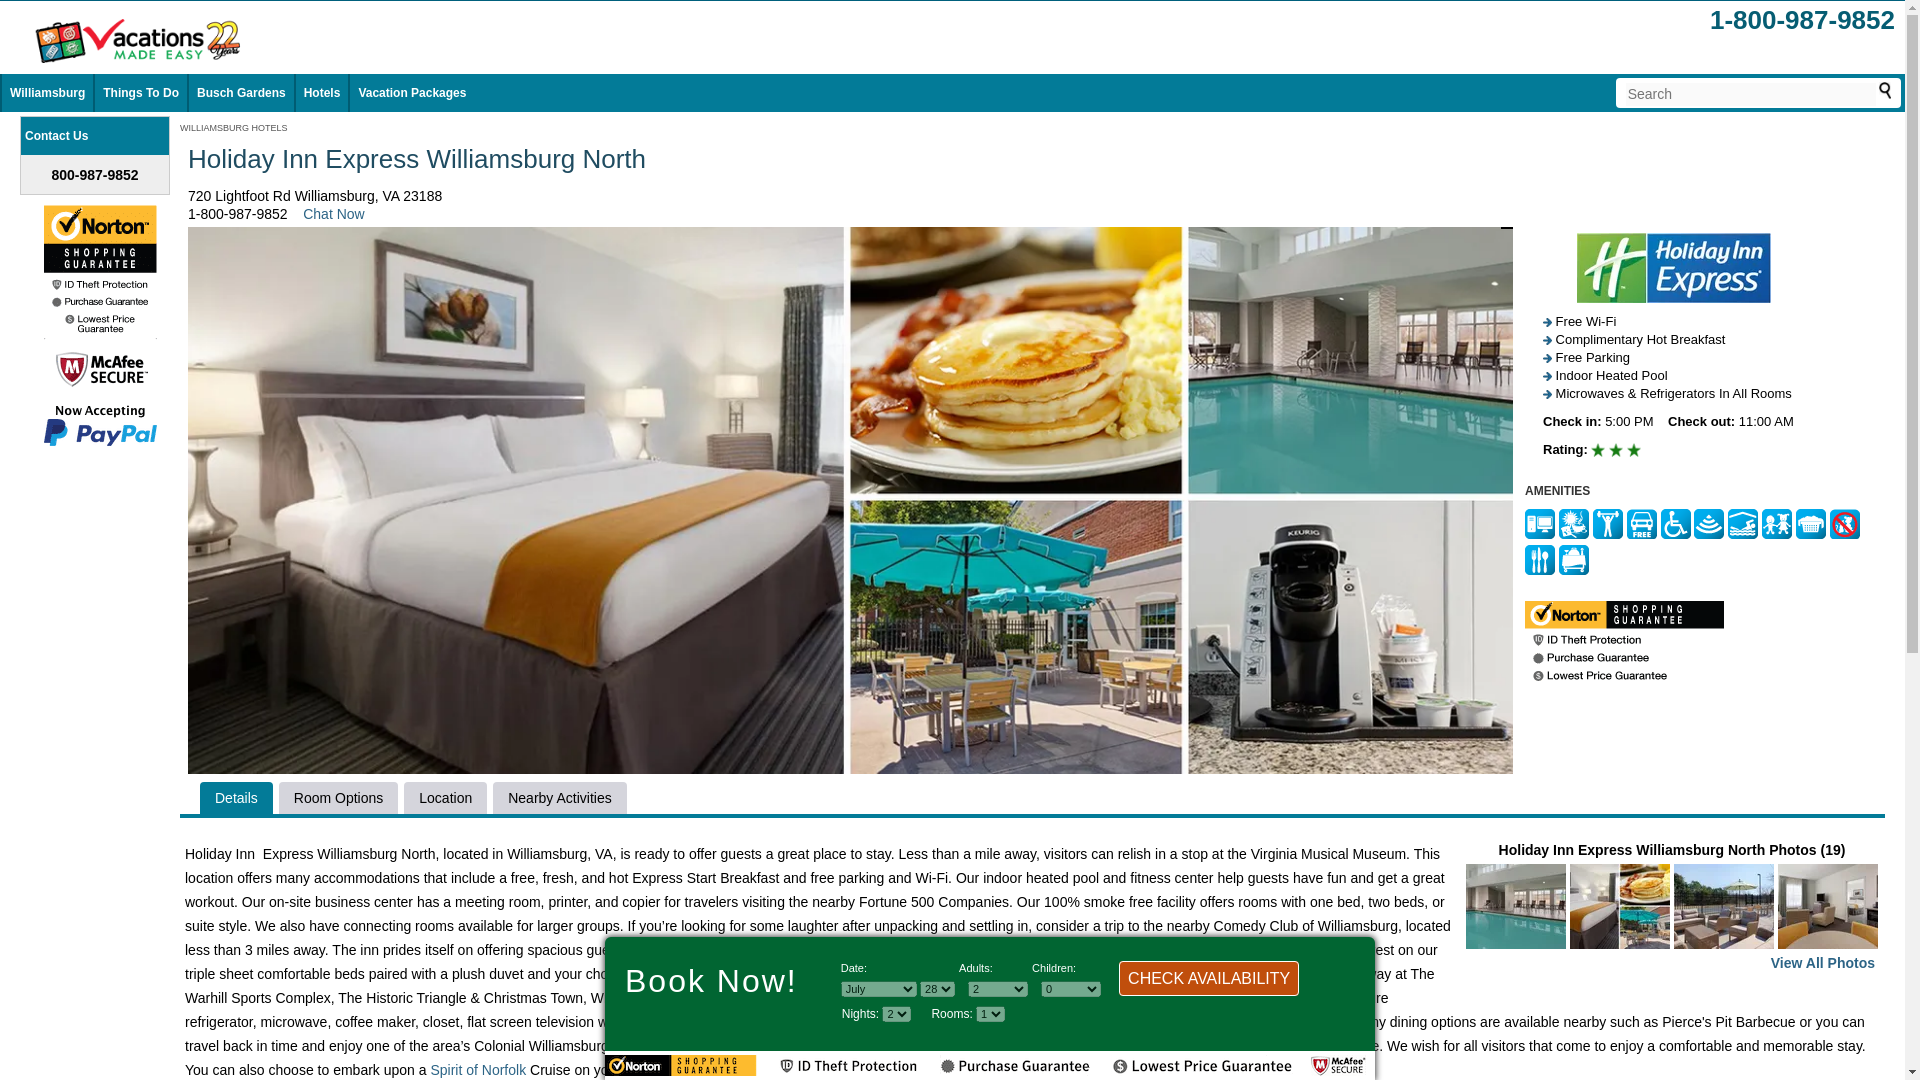 The width and height of the screenshot is (1920, 1080). Describe the element at coordinates (1608, 522) in the screenshot. I see `Fitness Center` at that location.